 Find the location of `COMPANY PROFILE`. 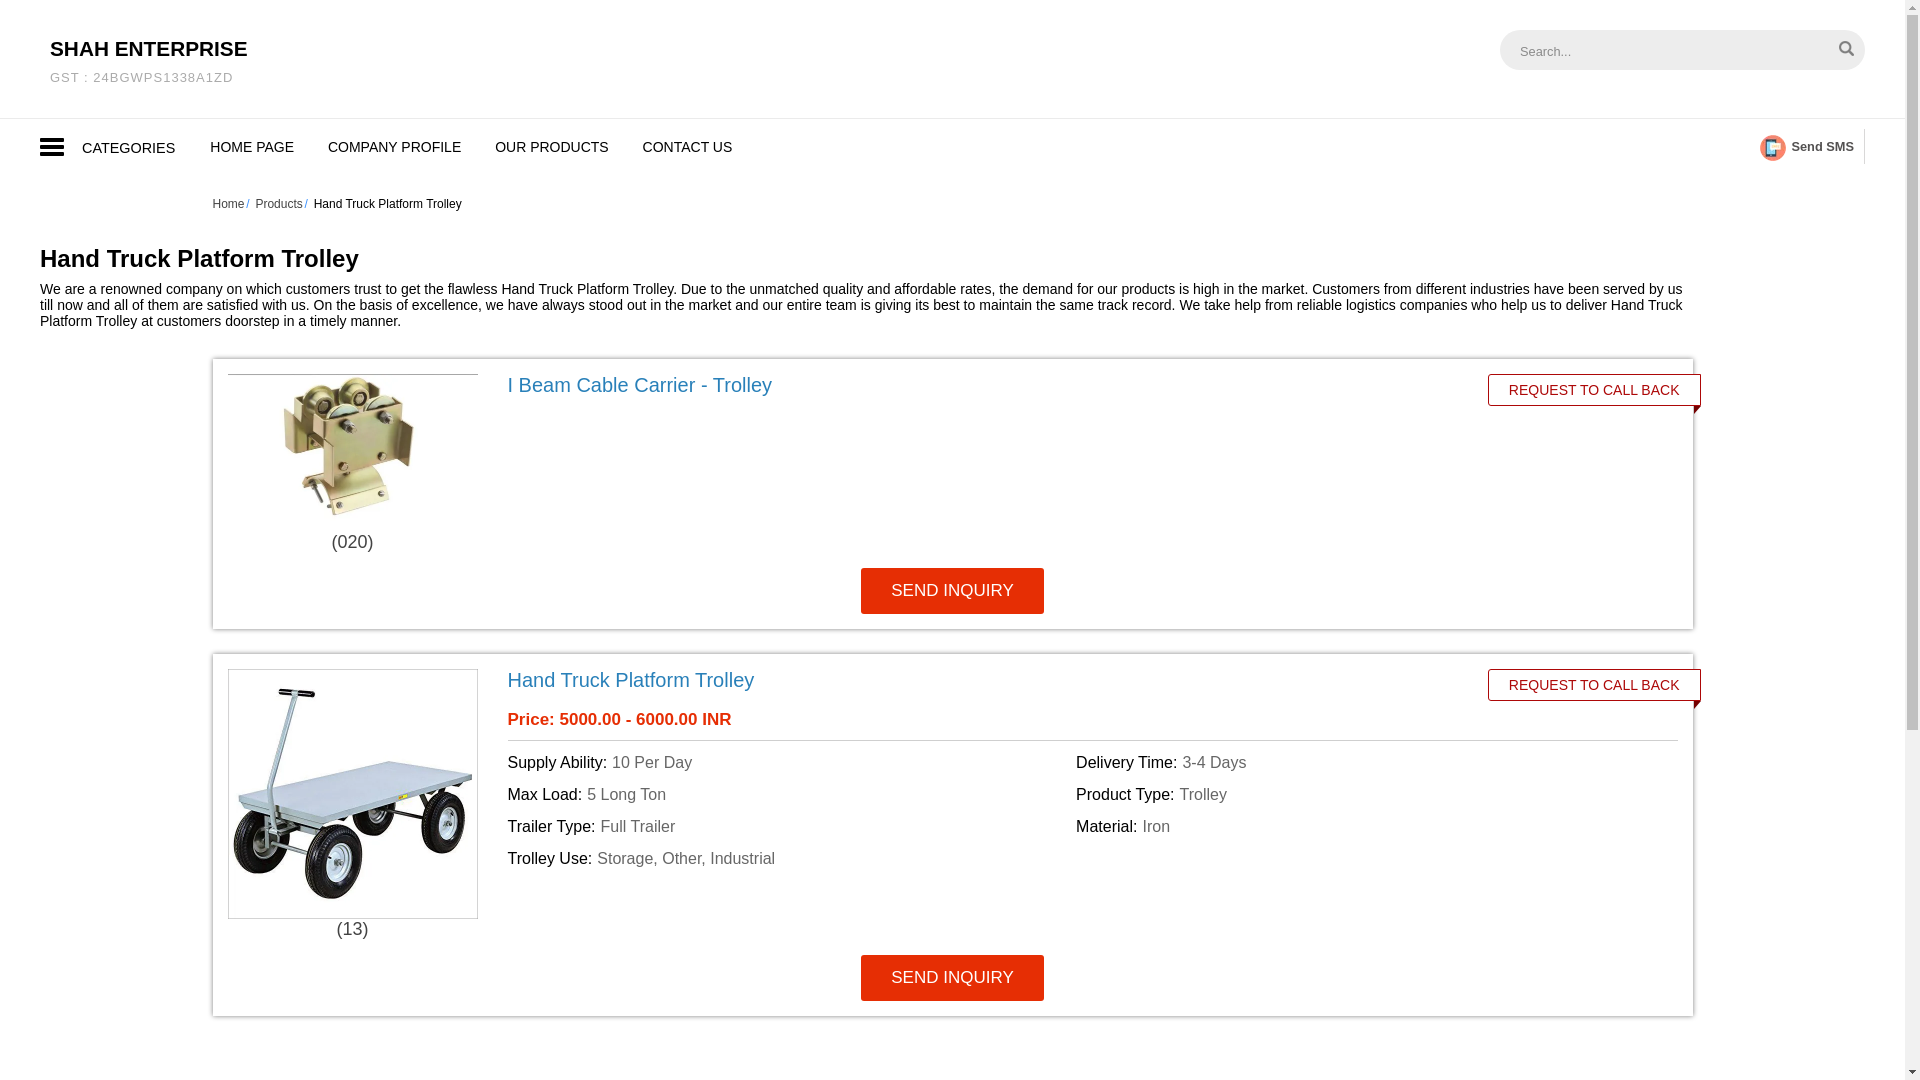

COMPANY PROFILE is located at coordinates (788, 826).